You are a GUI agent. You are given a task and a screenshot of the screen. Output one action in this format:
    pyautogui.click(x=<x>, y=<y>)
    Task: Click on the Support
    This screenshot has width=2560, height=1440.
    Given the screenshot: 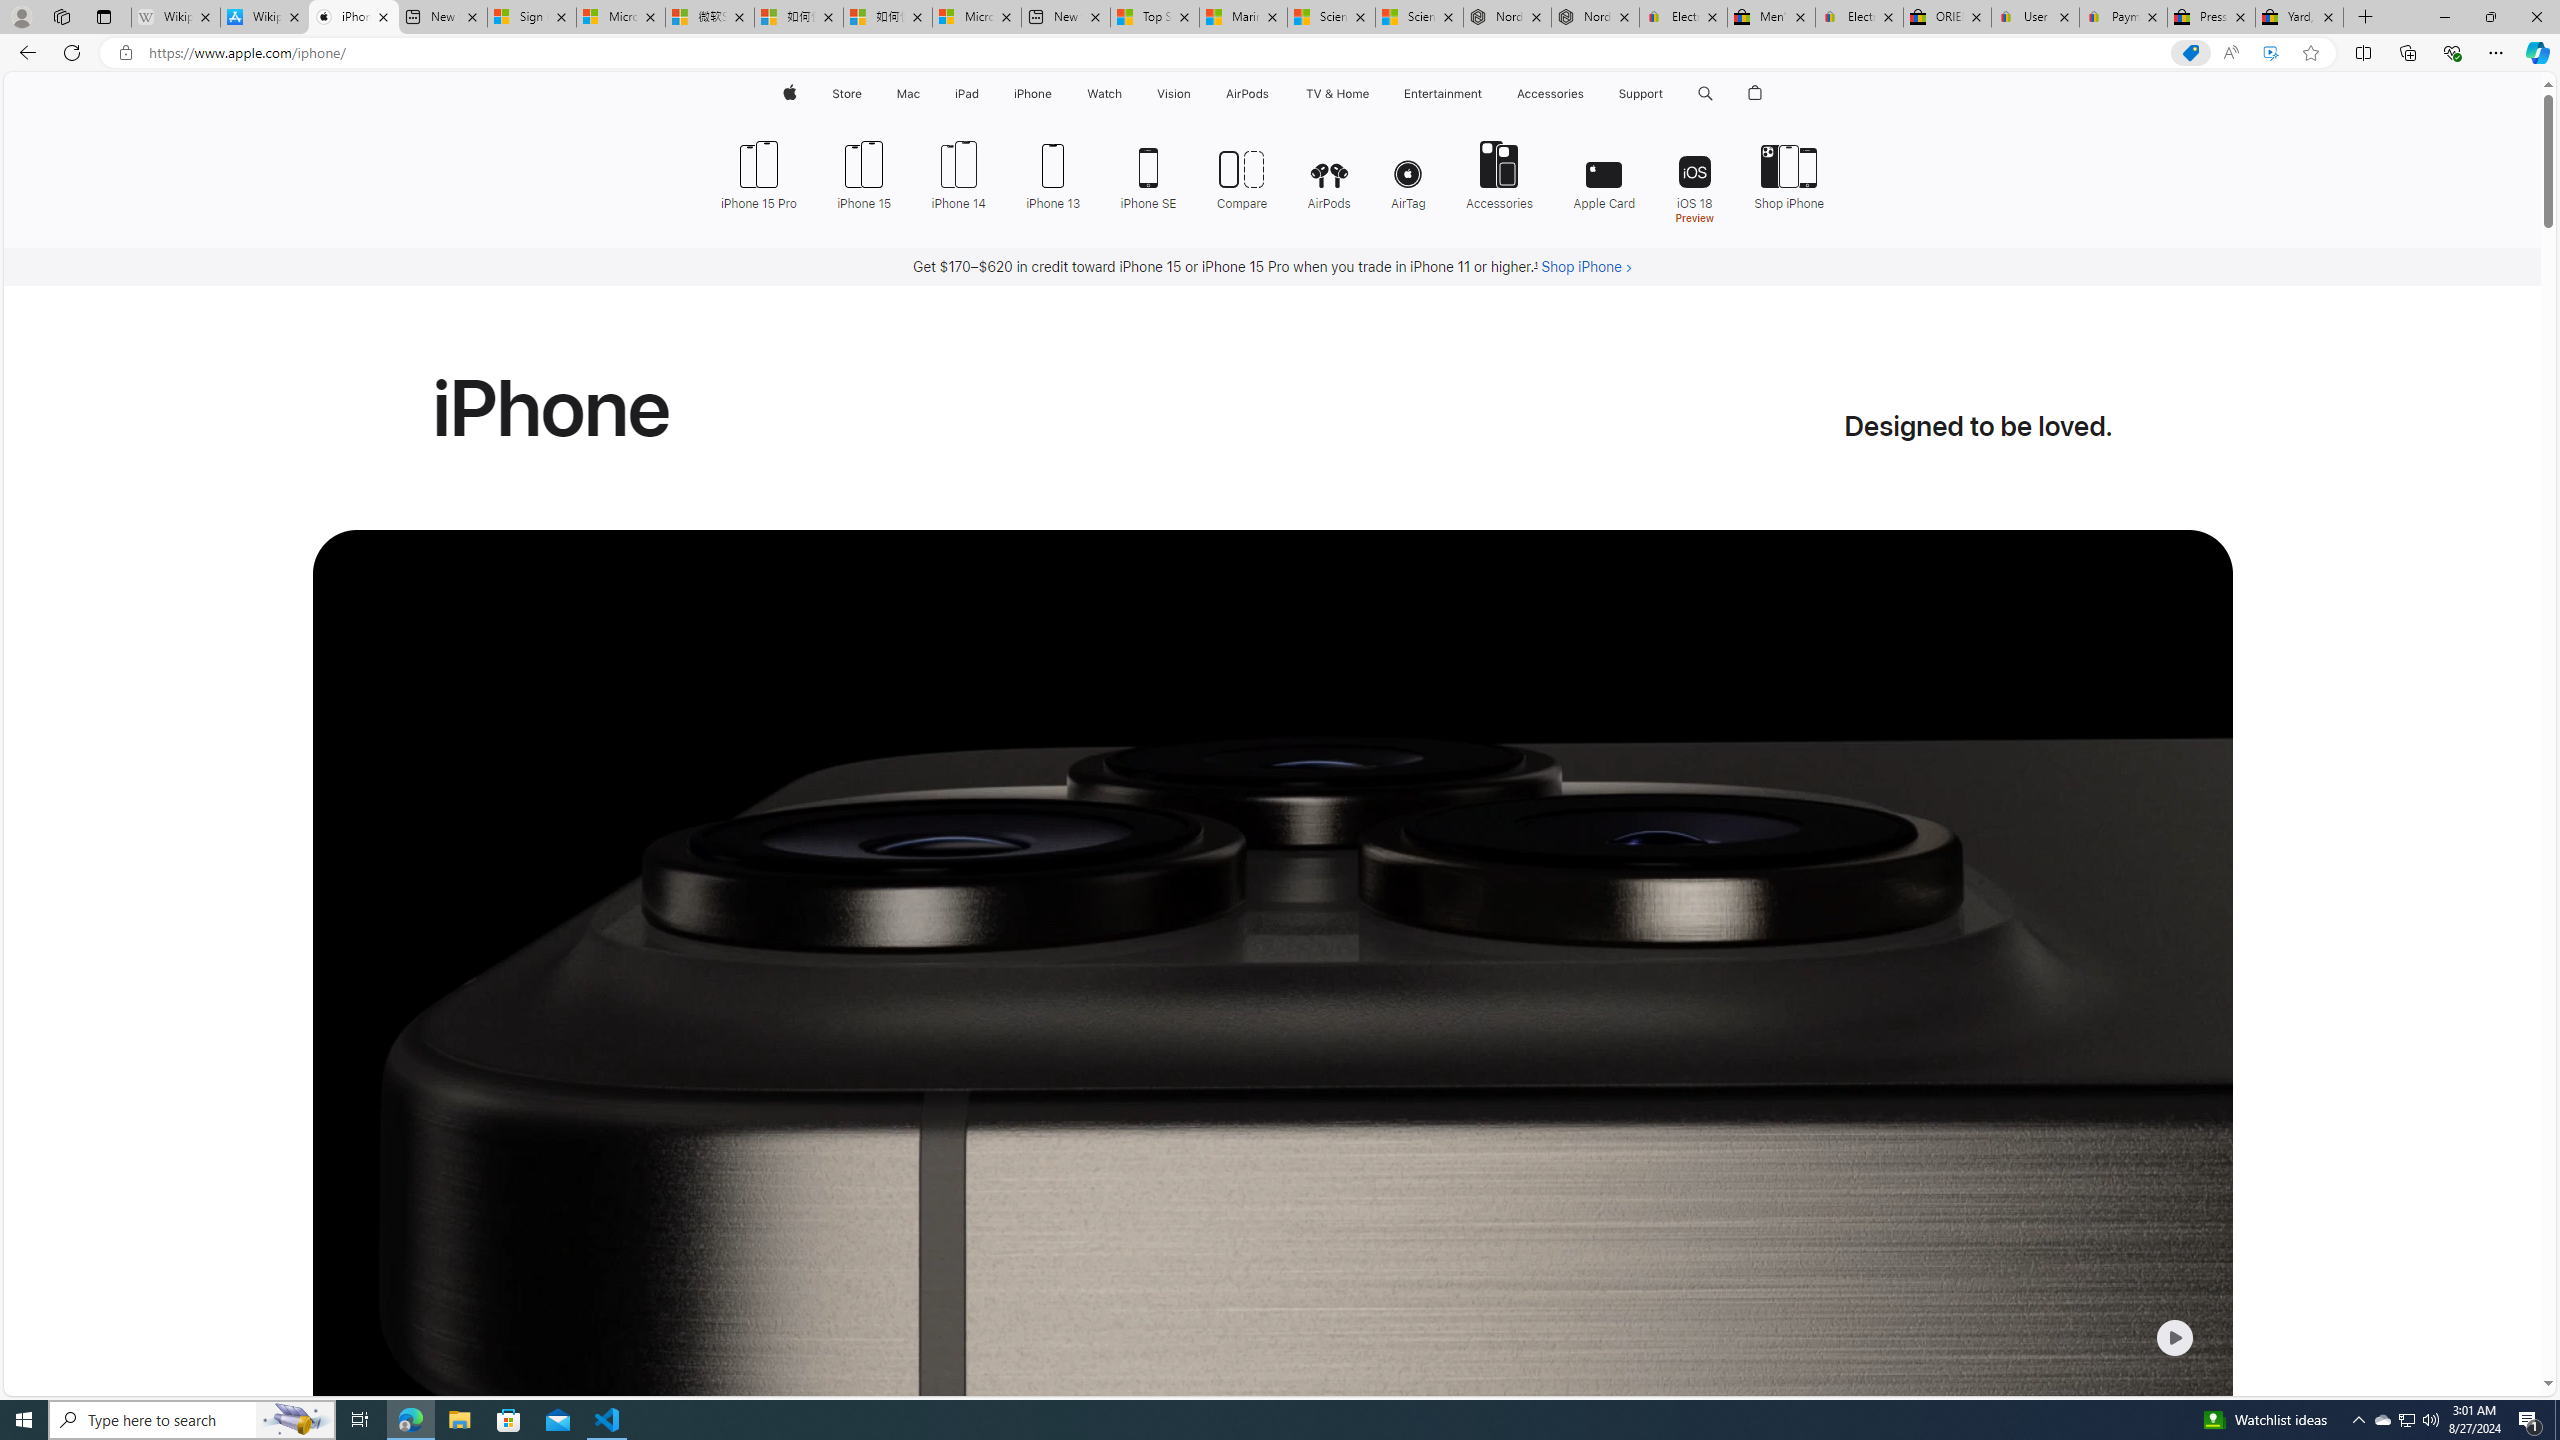 What is the action you would take?
    pyautogui.click(x=1640, y=94)
    